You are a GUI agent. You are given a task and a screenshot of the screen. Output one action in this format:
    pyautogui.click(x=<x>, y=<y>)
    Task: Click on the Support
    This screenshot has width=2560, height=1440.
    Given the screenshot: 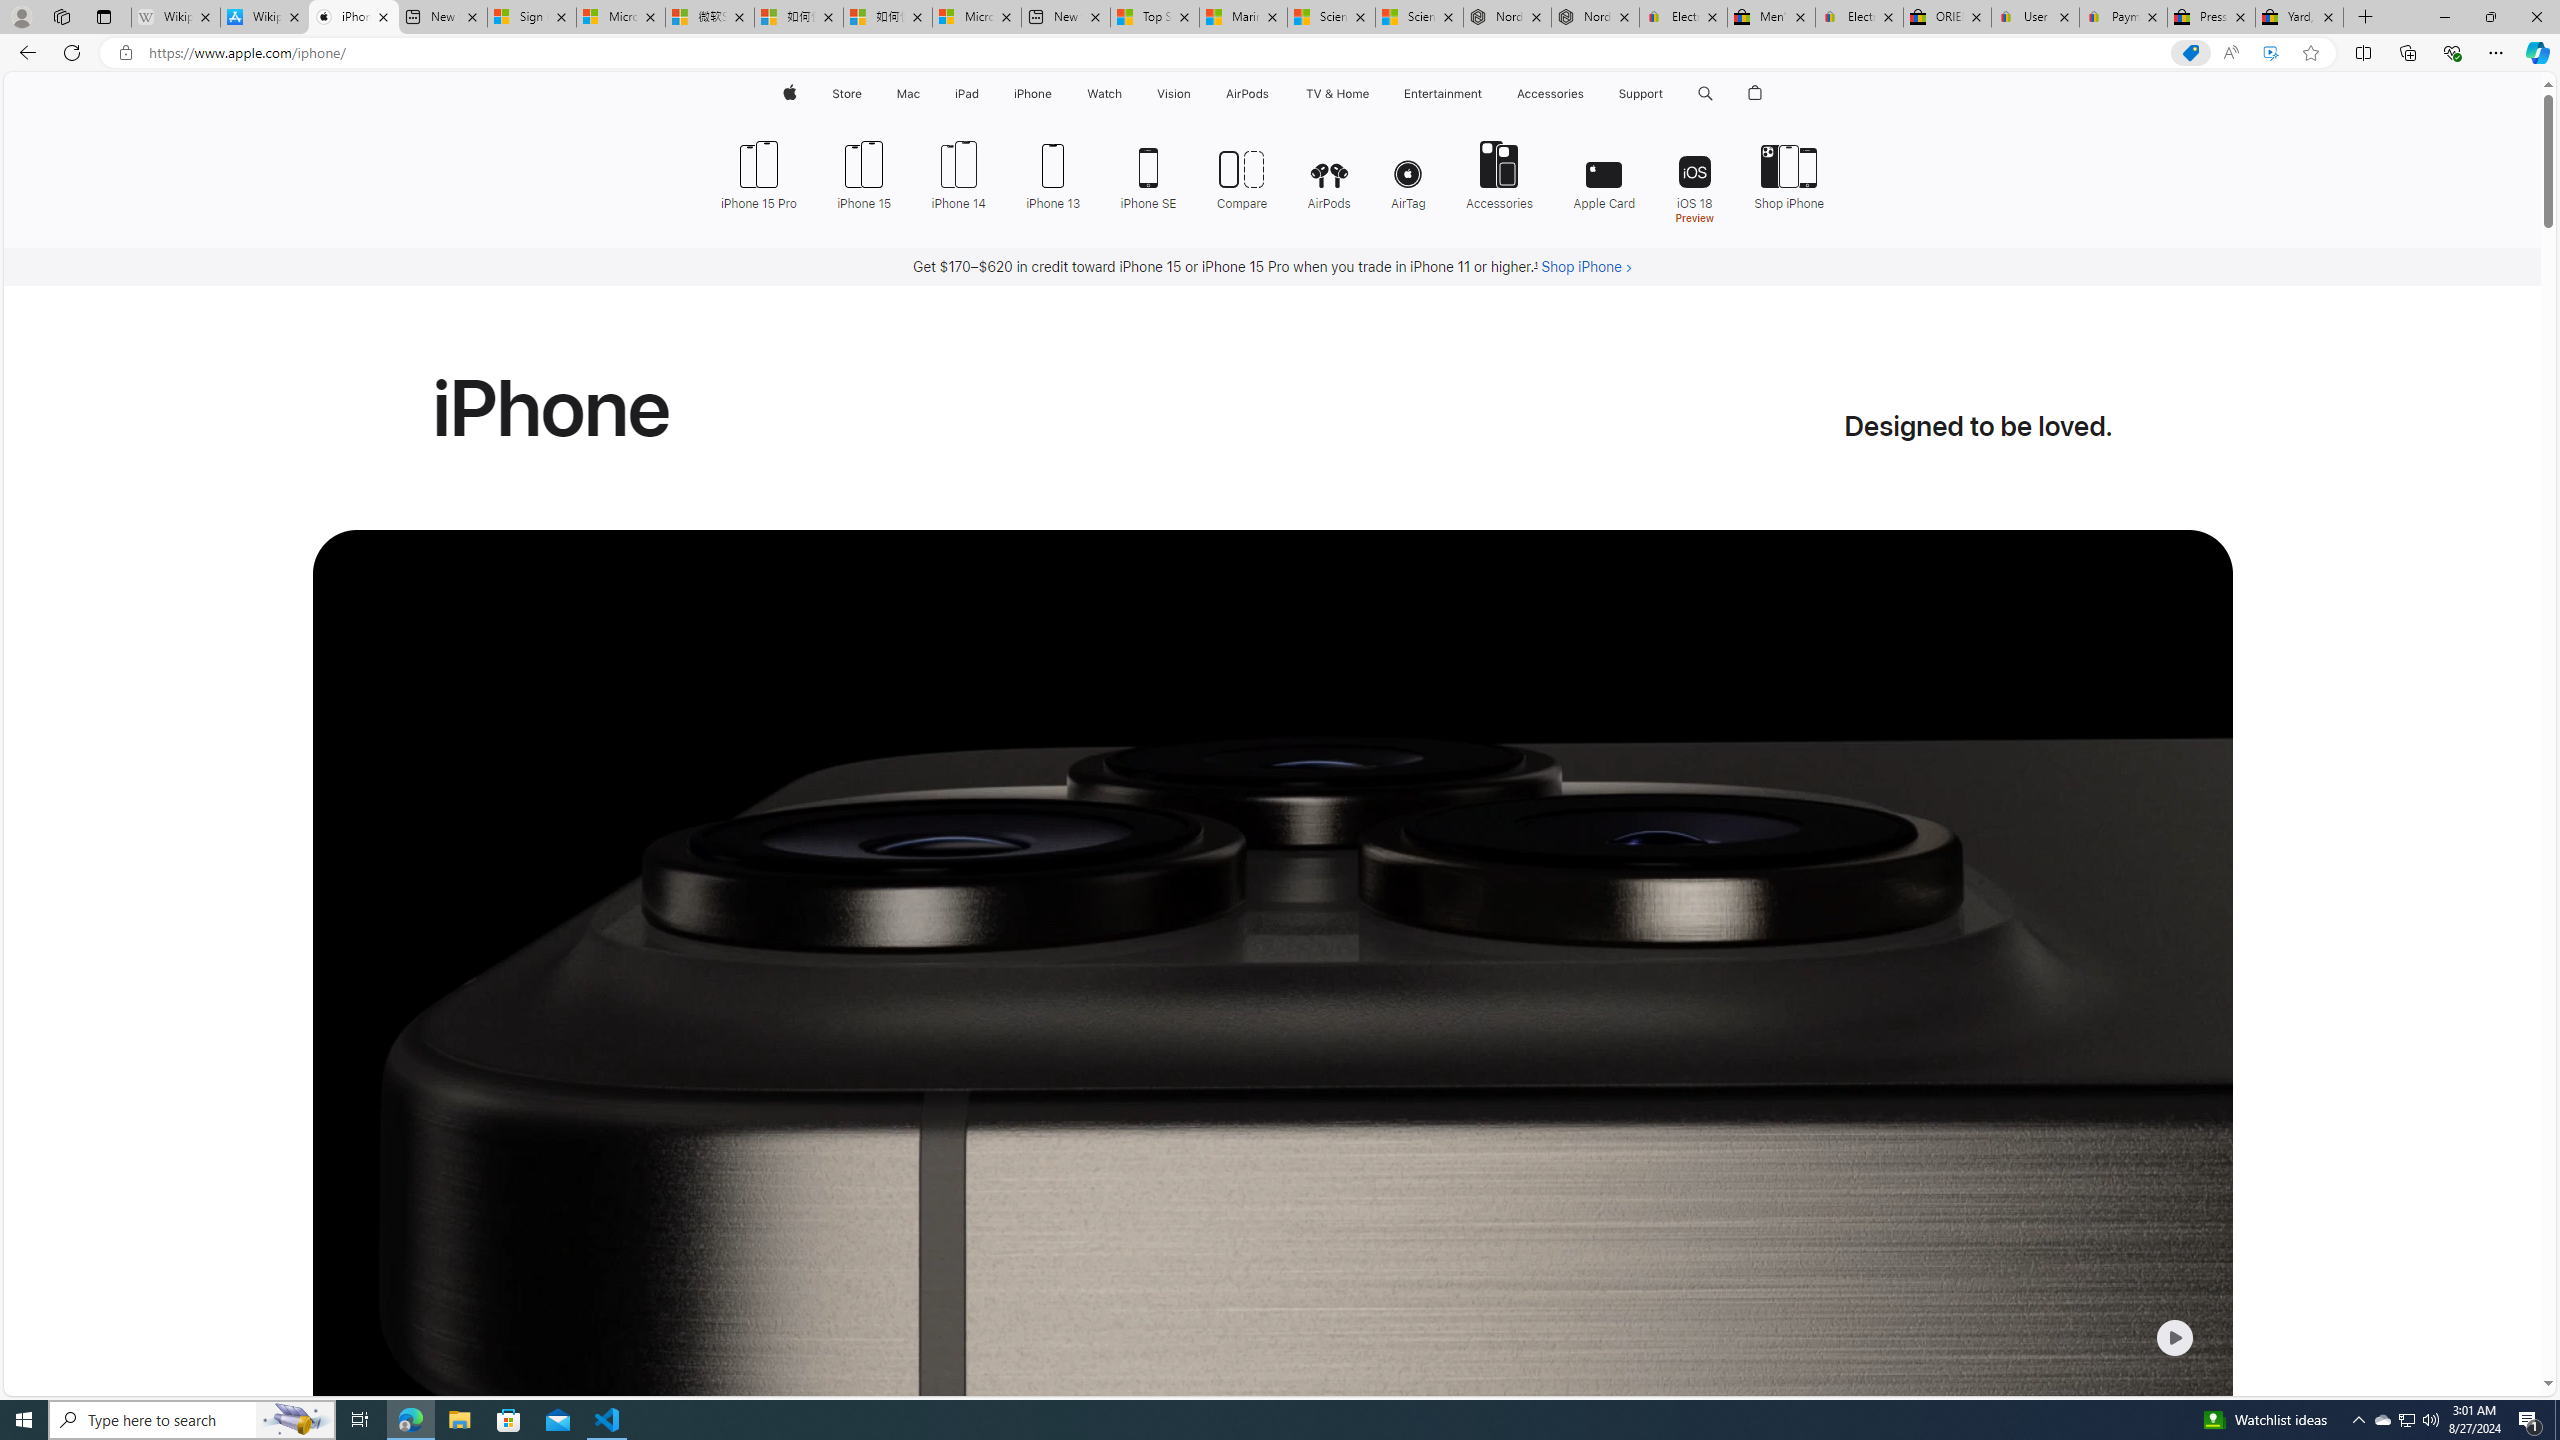 What is the action you would take?
    pyautogui.click(x=1640, y=94)
    